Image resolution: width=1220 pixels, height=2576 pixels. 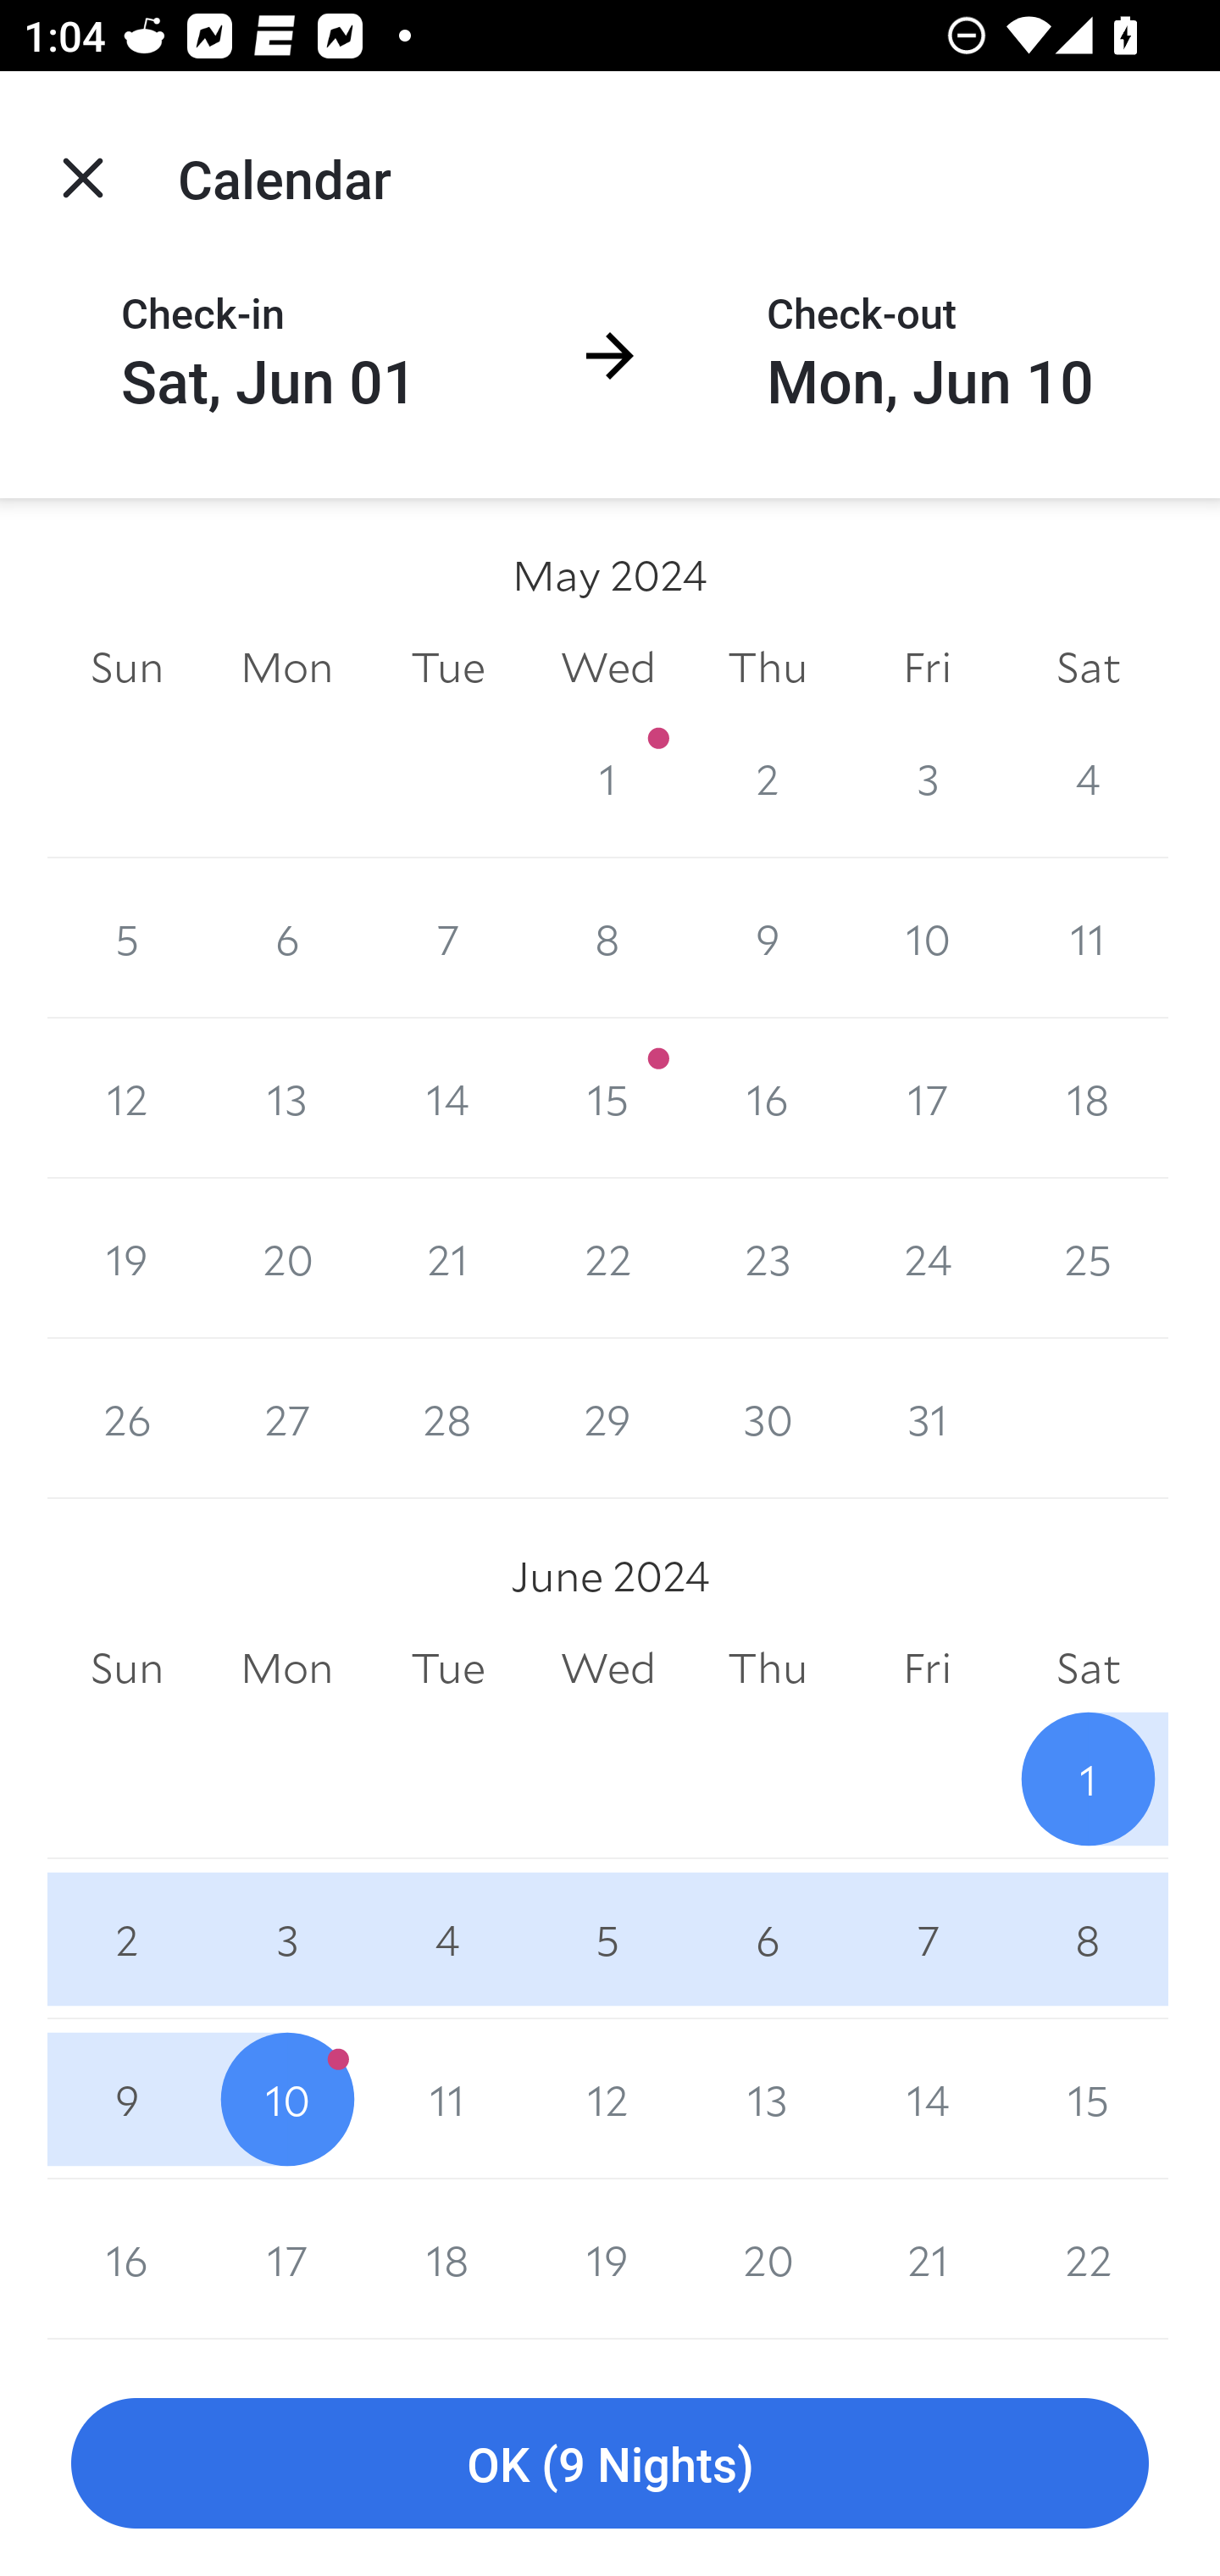 I want to click on 18 18 May 2024, so click(x=1088, y=1098).